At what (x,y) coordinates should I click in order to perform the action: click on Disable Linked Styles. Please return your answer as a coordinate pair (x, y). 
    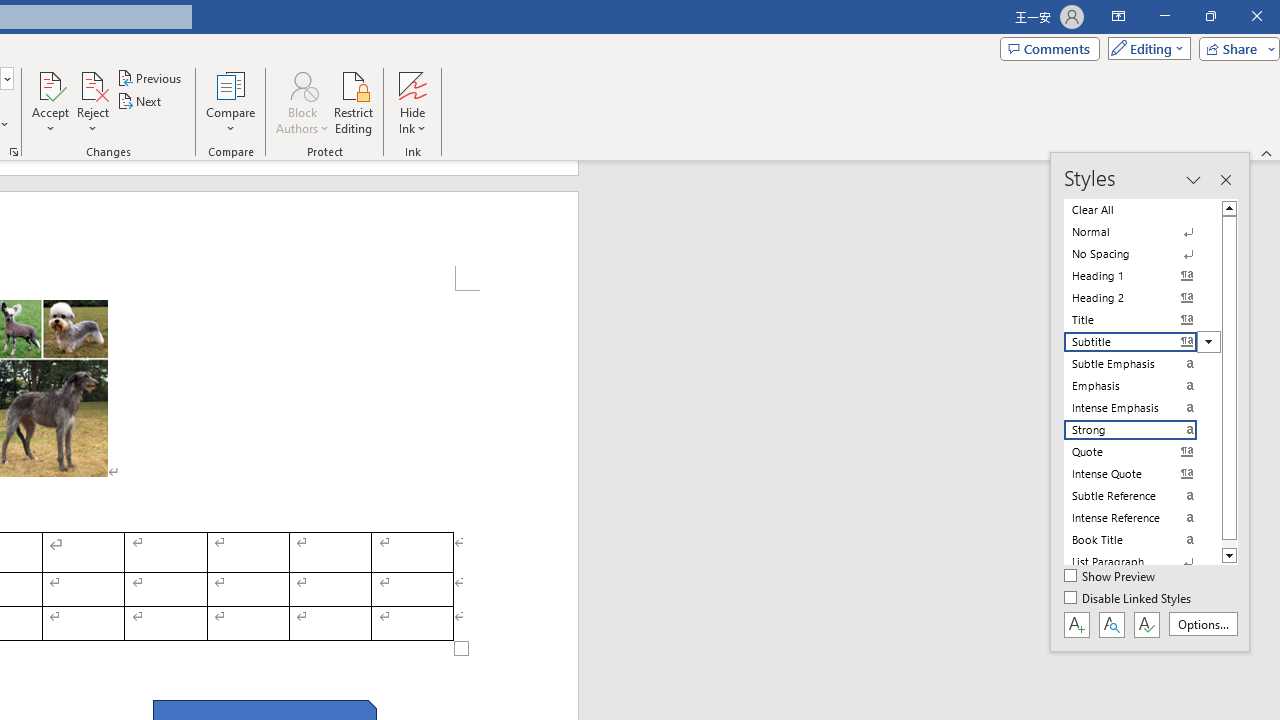
    Looking at the image, I should click on (1129, 599).